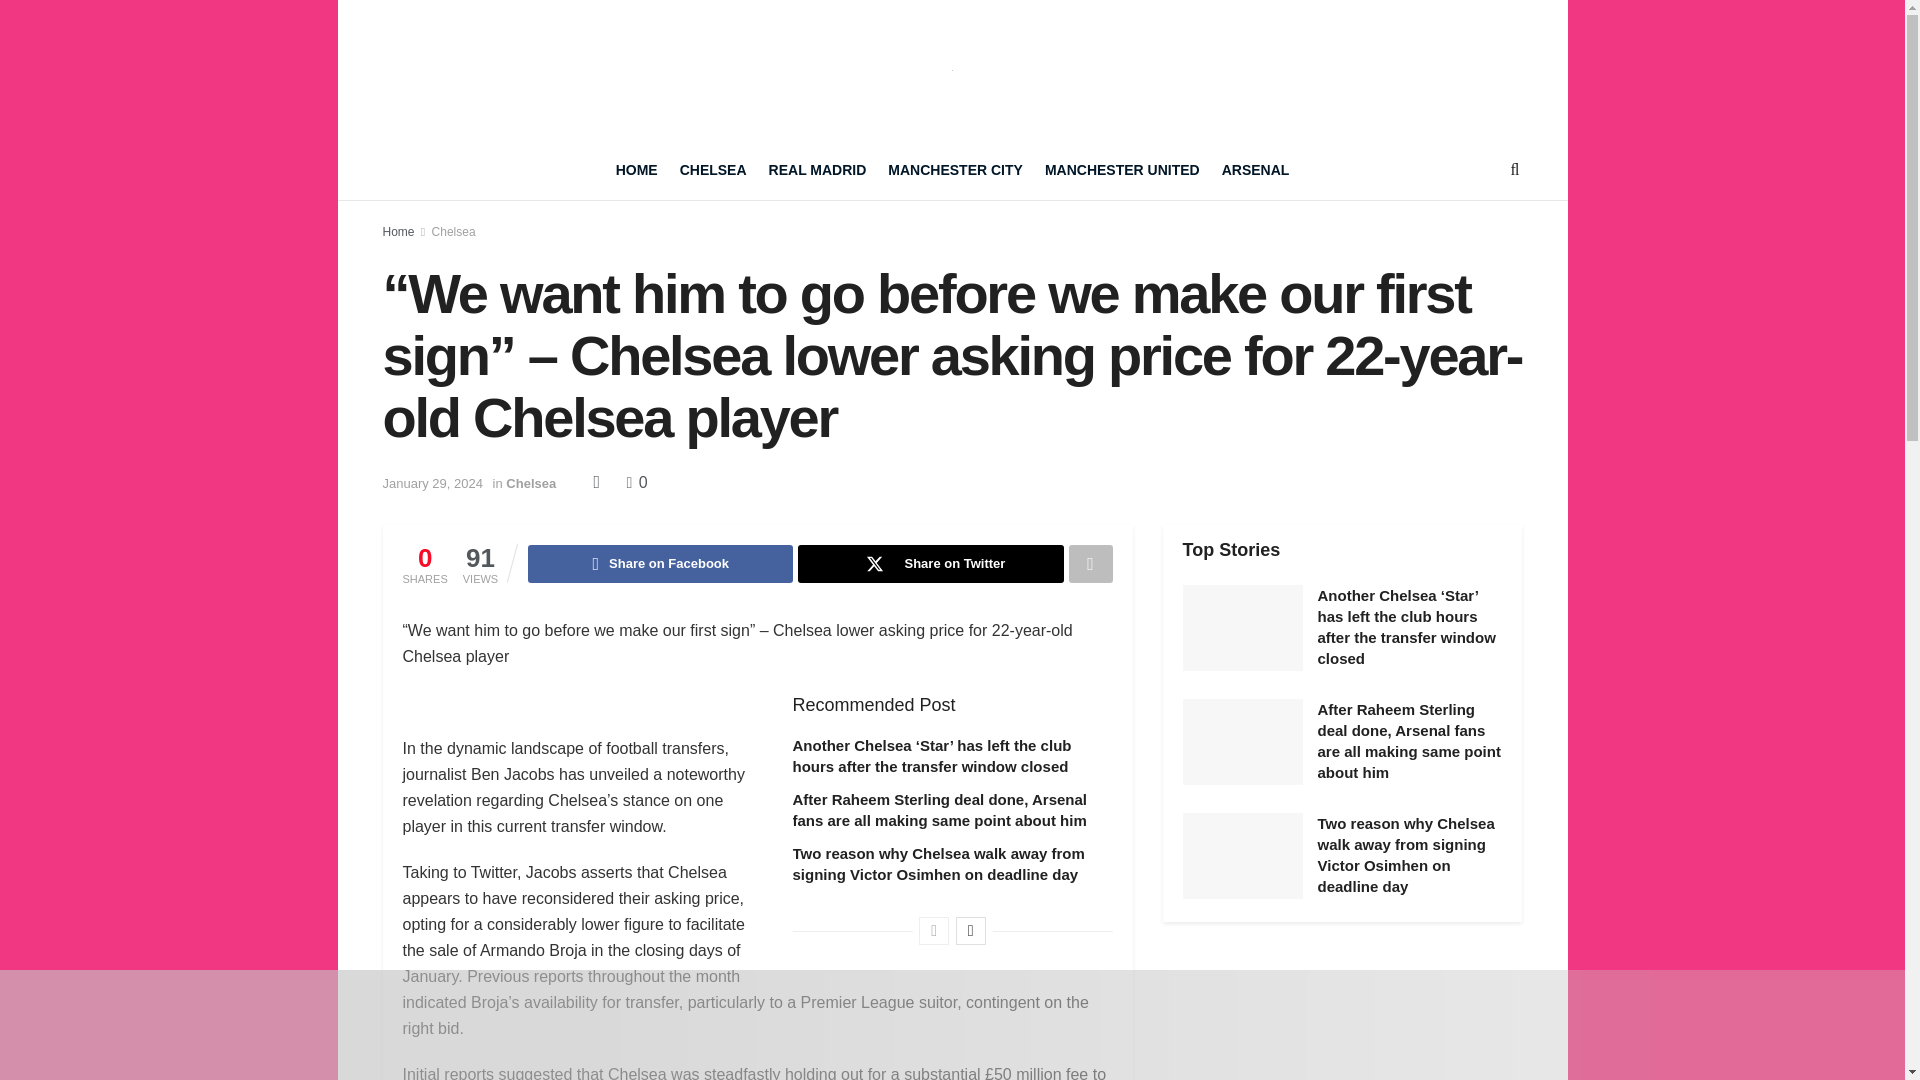 Image resolution: width=1920 pixels, height=1080 pixels. I want to click on 0, so click(636, 482).